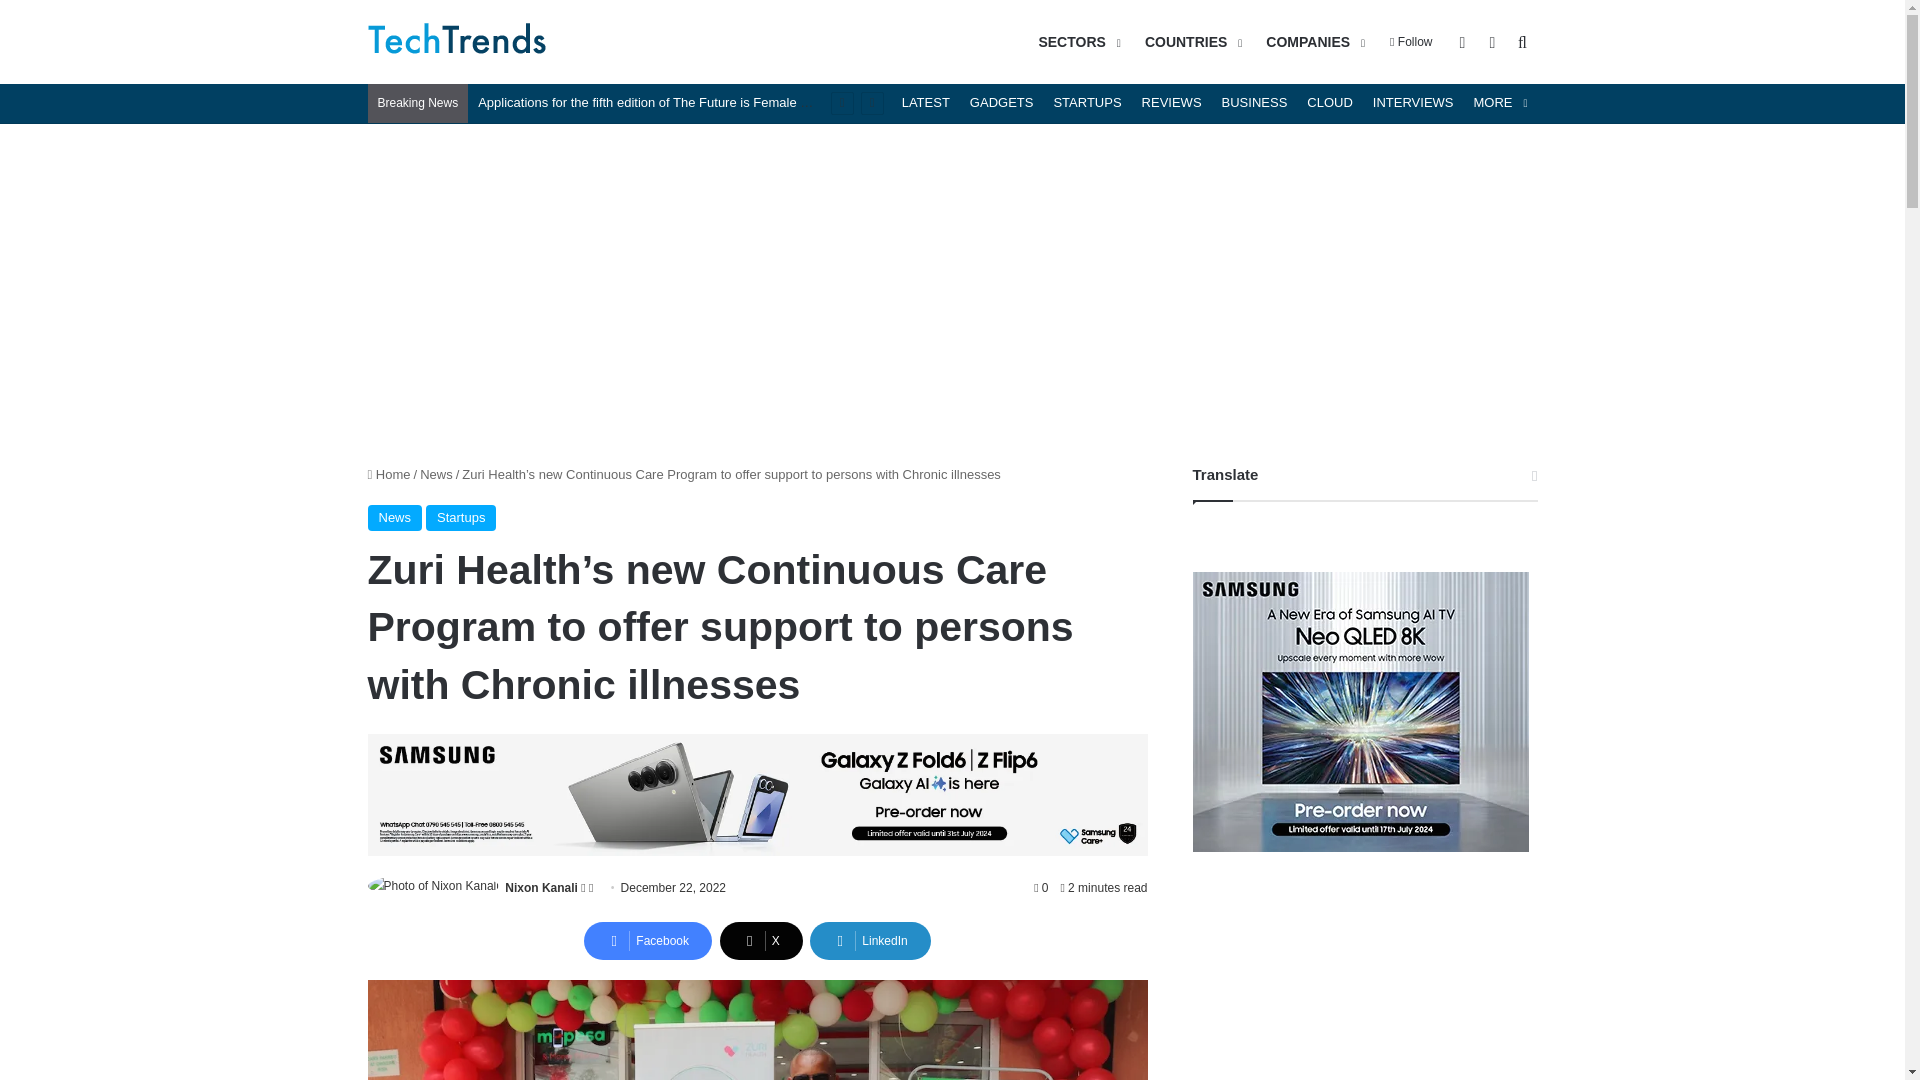 This screenshot has width=1920, height=1080. Describe the element at coordinates (540, 888) in the screenshot. I see `Nixon Kanali` at that location.